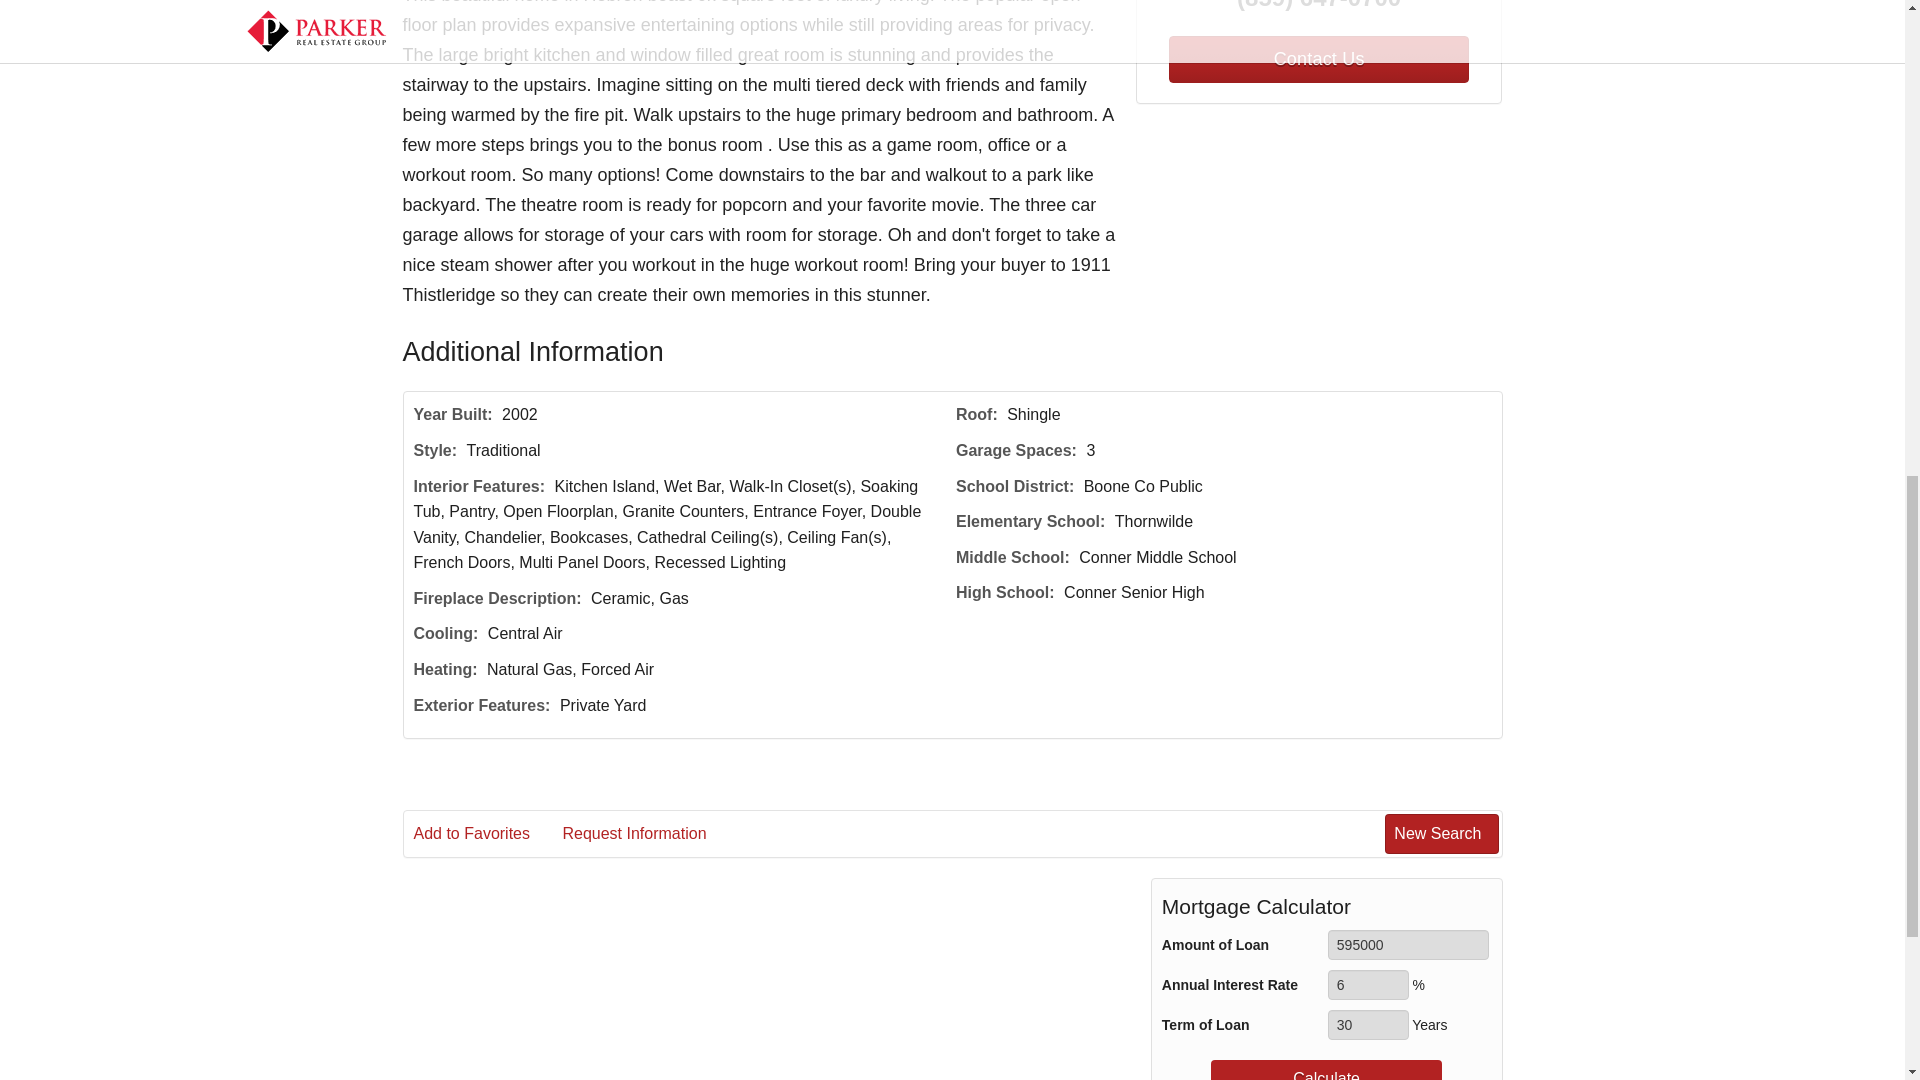 This screenshot has height=1080, width=1920. I want to click on Contact Us, so click(1318, 59).